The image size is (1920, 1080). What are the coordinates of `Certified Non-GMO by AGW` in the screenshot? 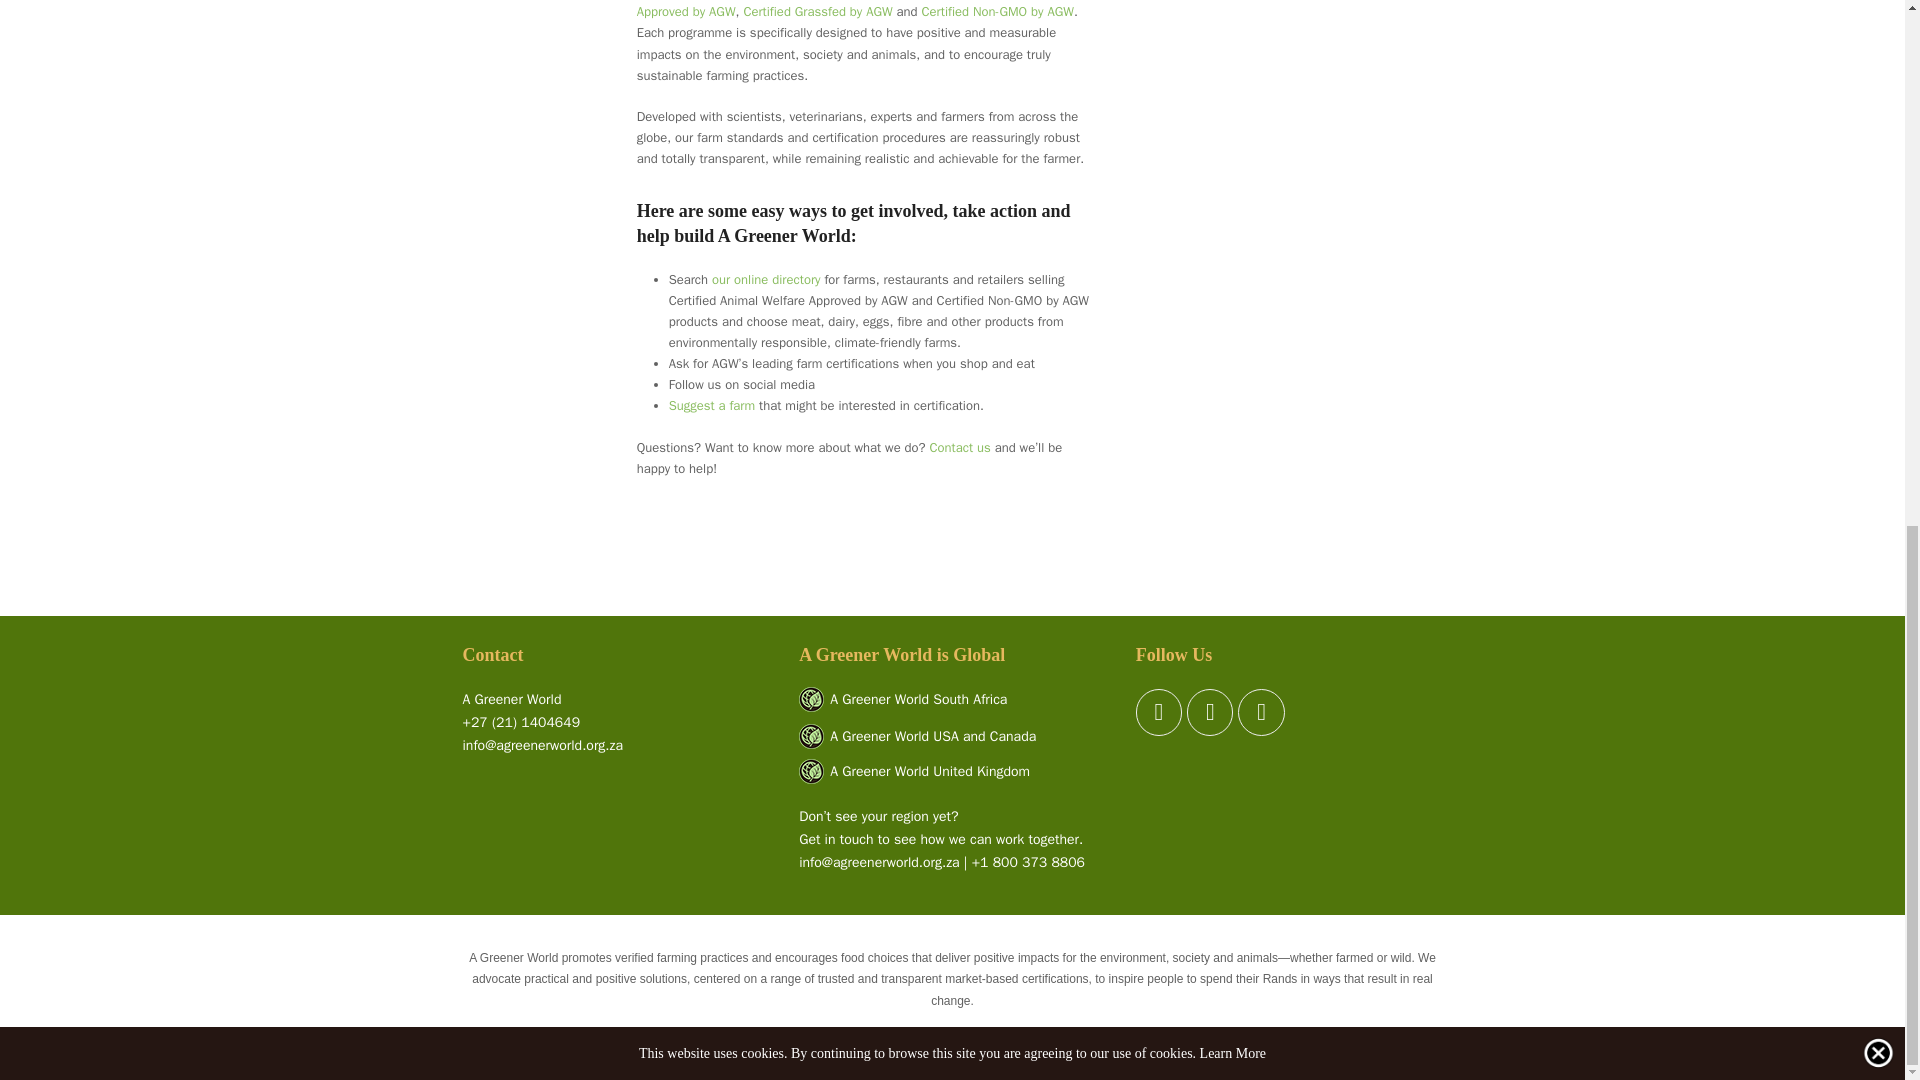 It's located at (997, 12).